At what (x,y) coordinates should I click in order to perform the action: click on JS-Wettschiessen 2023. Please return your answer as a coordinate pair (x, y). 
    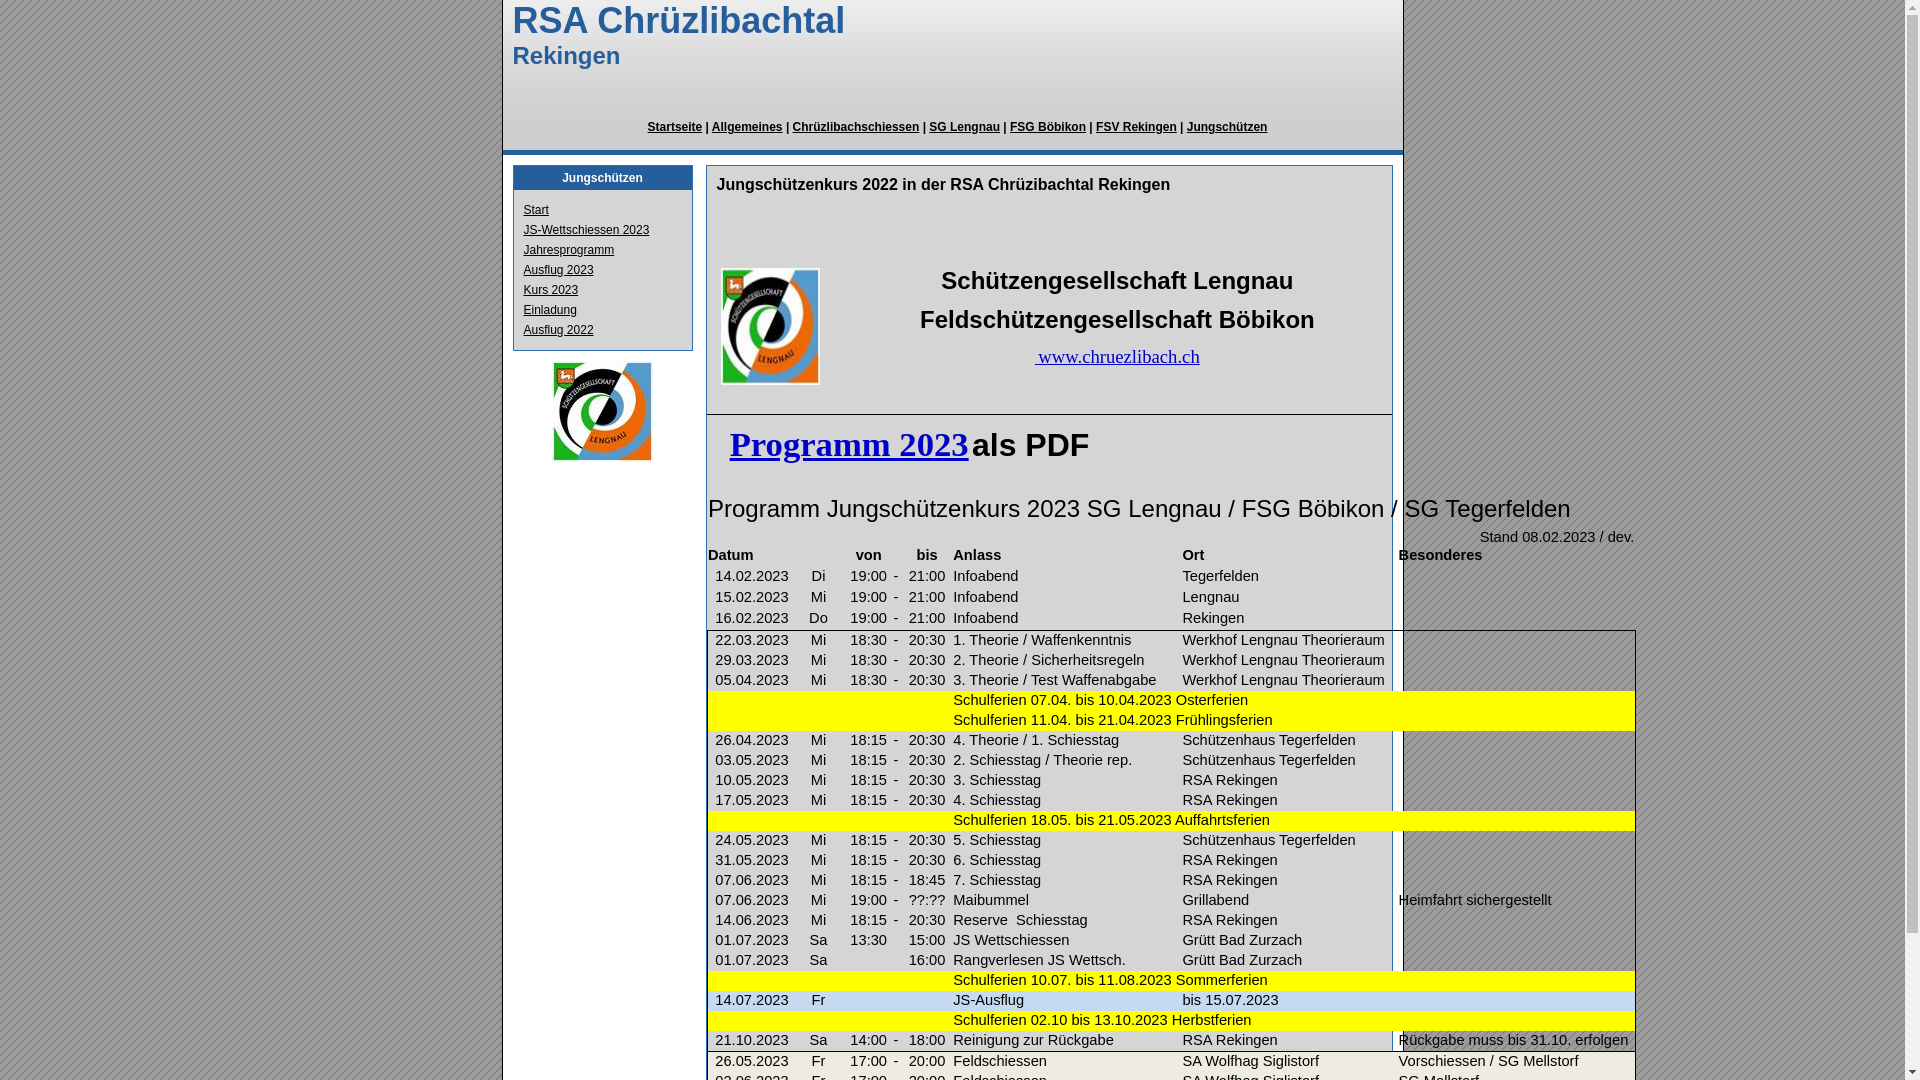
    Looking at the image, I should click on (587, 230).